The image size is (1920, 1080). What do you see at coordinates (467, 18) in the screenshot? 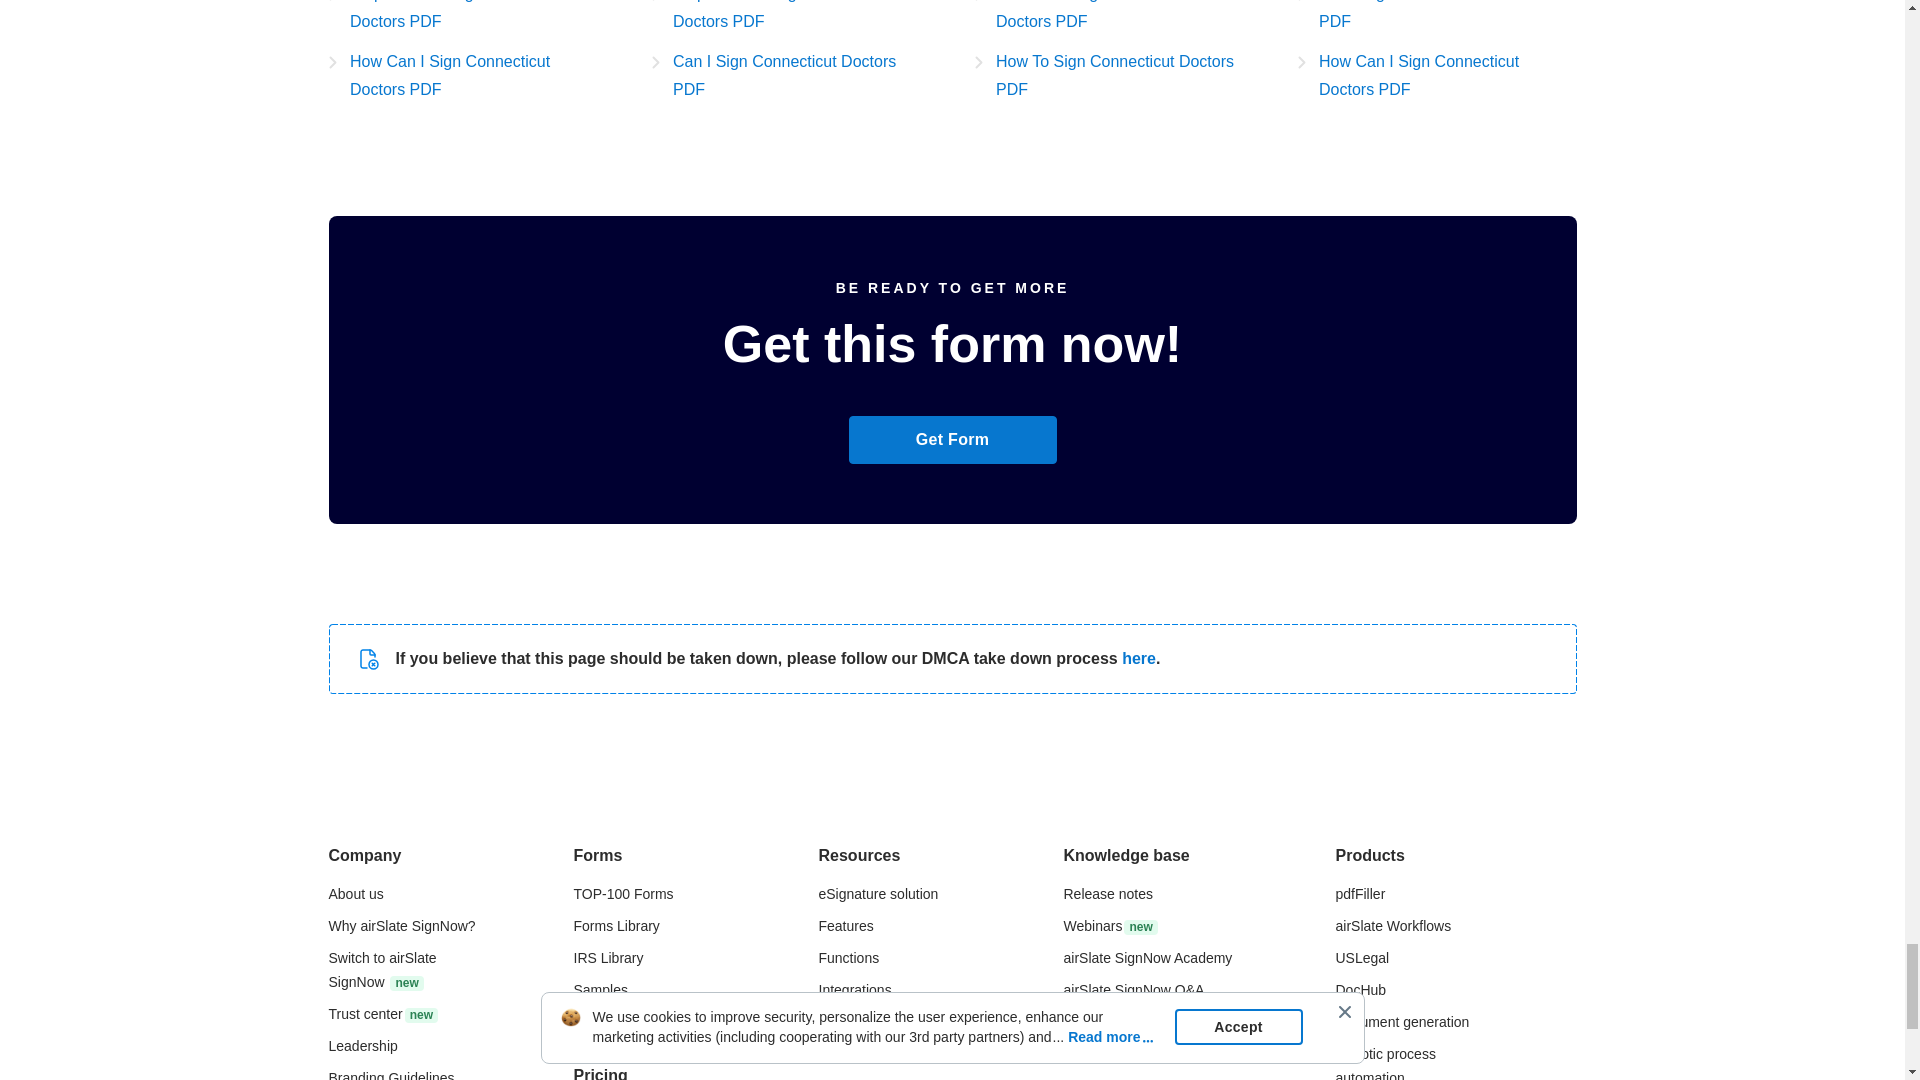
I see `Help Me With Sign Connecticut Doctors PDF` at bounding box center [467, 18].